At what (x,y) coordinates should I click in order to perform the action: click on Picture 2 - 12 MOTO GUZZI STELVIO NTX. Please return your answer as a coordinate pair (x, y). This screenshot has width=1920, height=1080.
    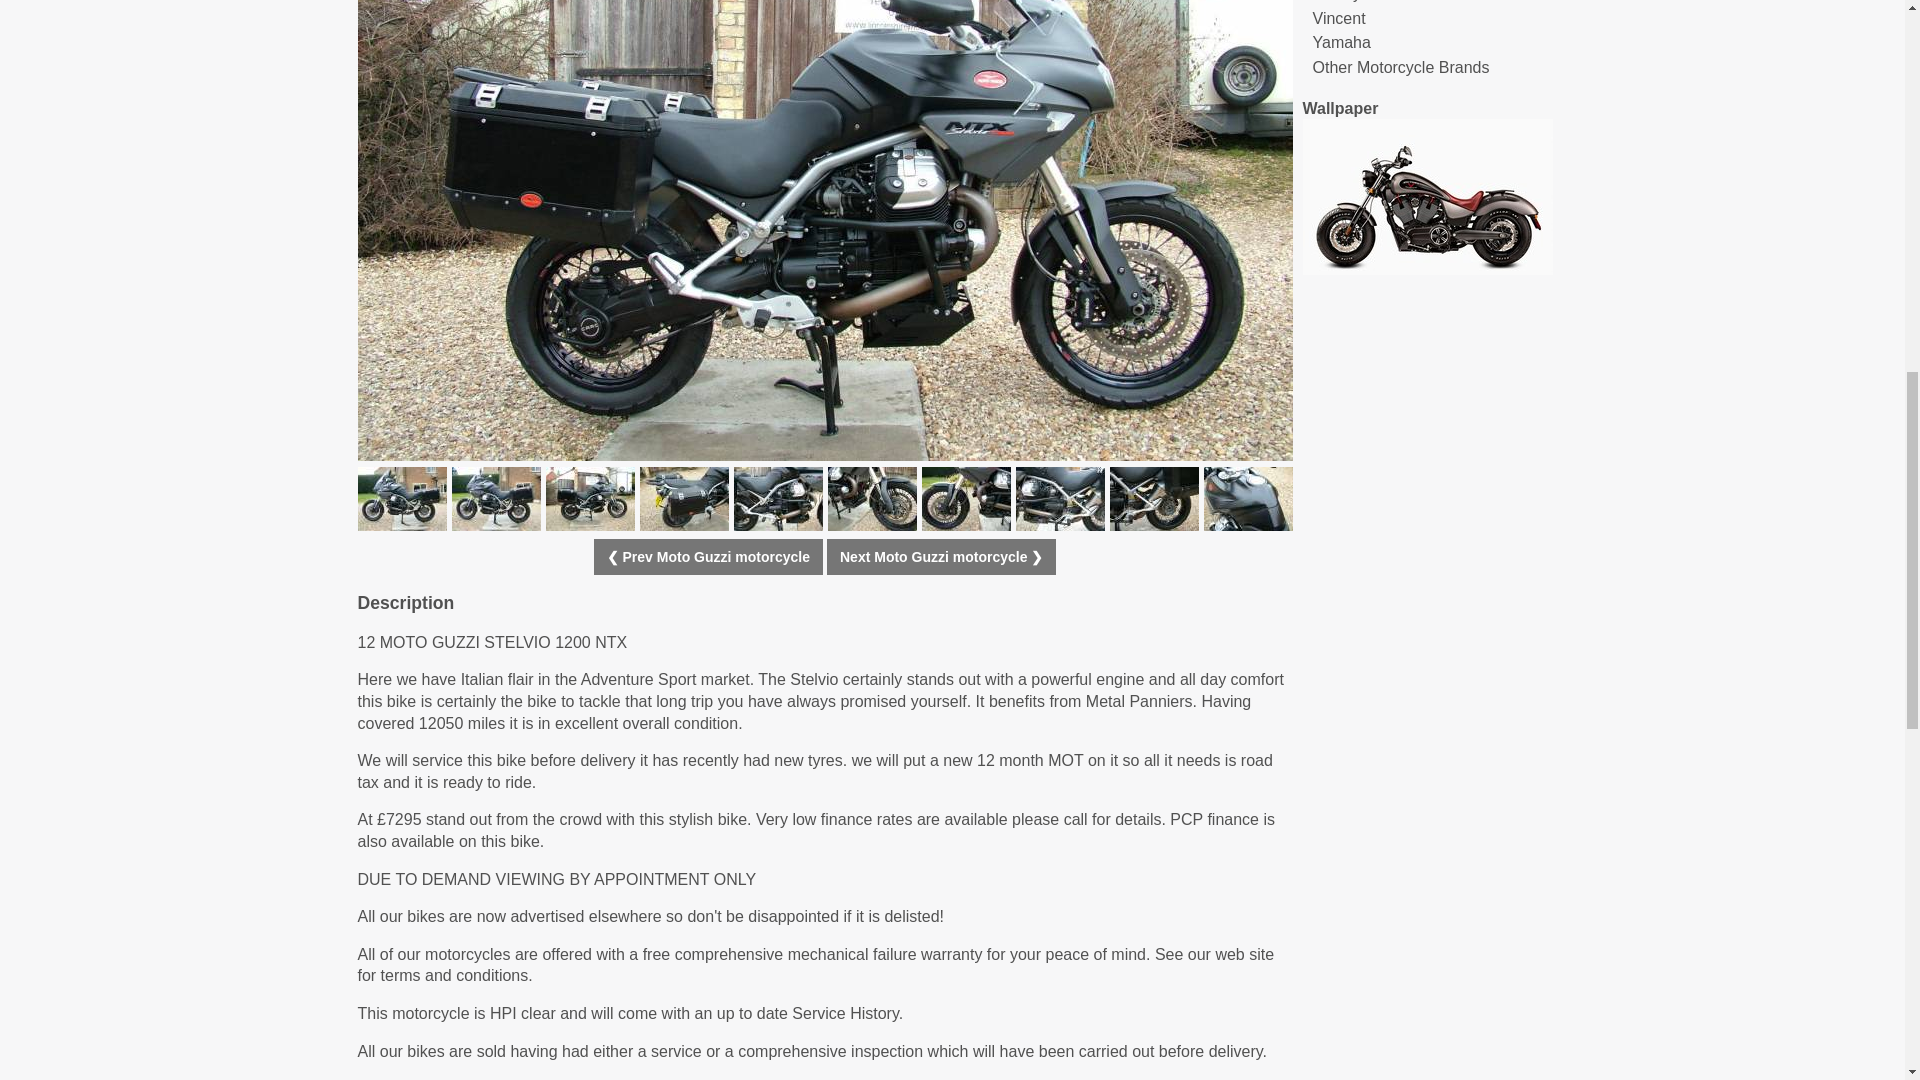
    Looking at the image, I should click on (402, 498).